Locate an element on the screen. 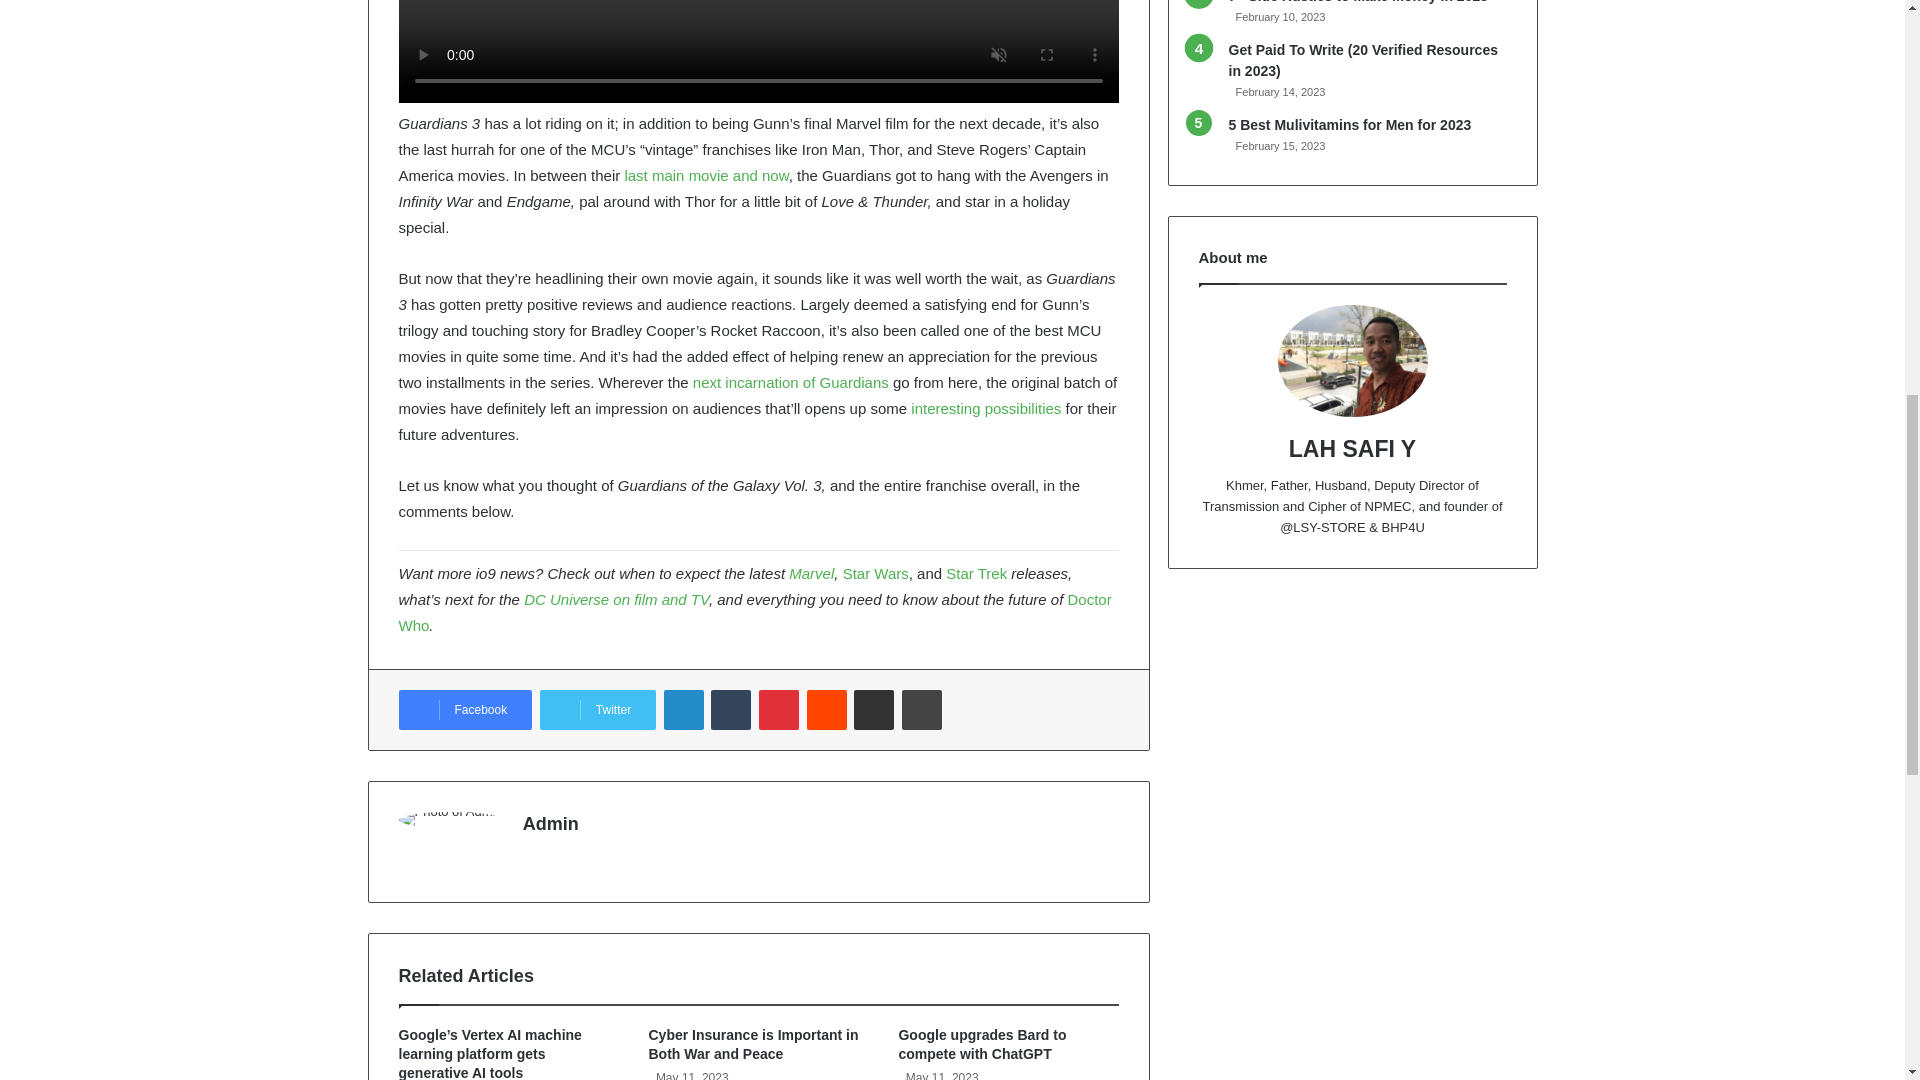 This screenshot has width=1920, height=1080. Twitter is located at coordinates (598, 710).